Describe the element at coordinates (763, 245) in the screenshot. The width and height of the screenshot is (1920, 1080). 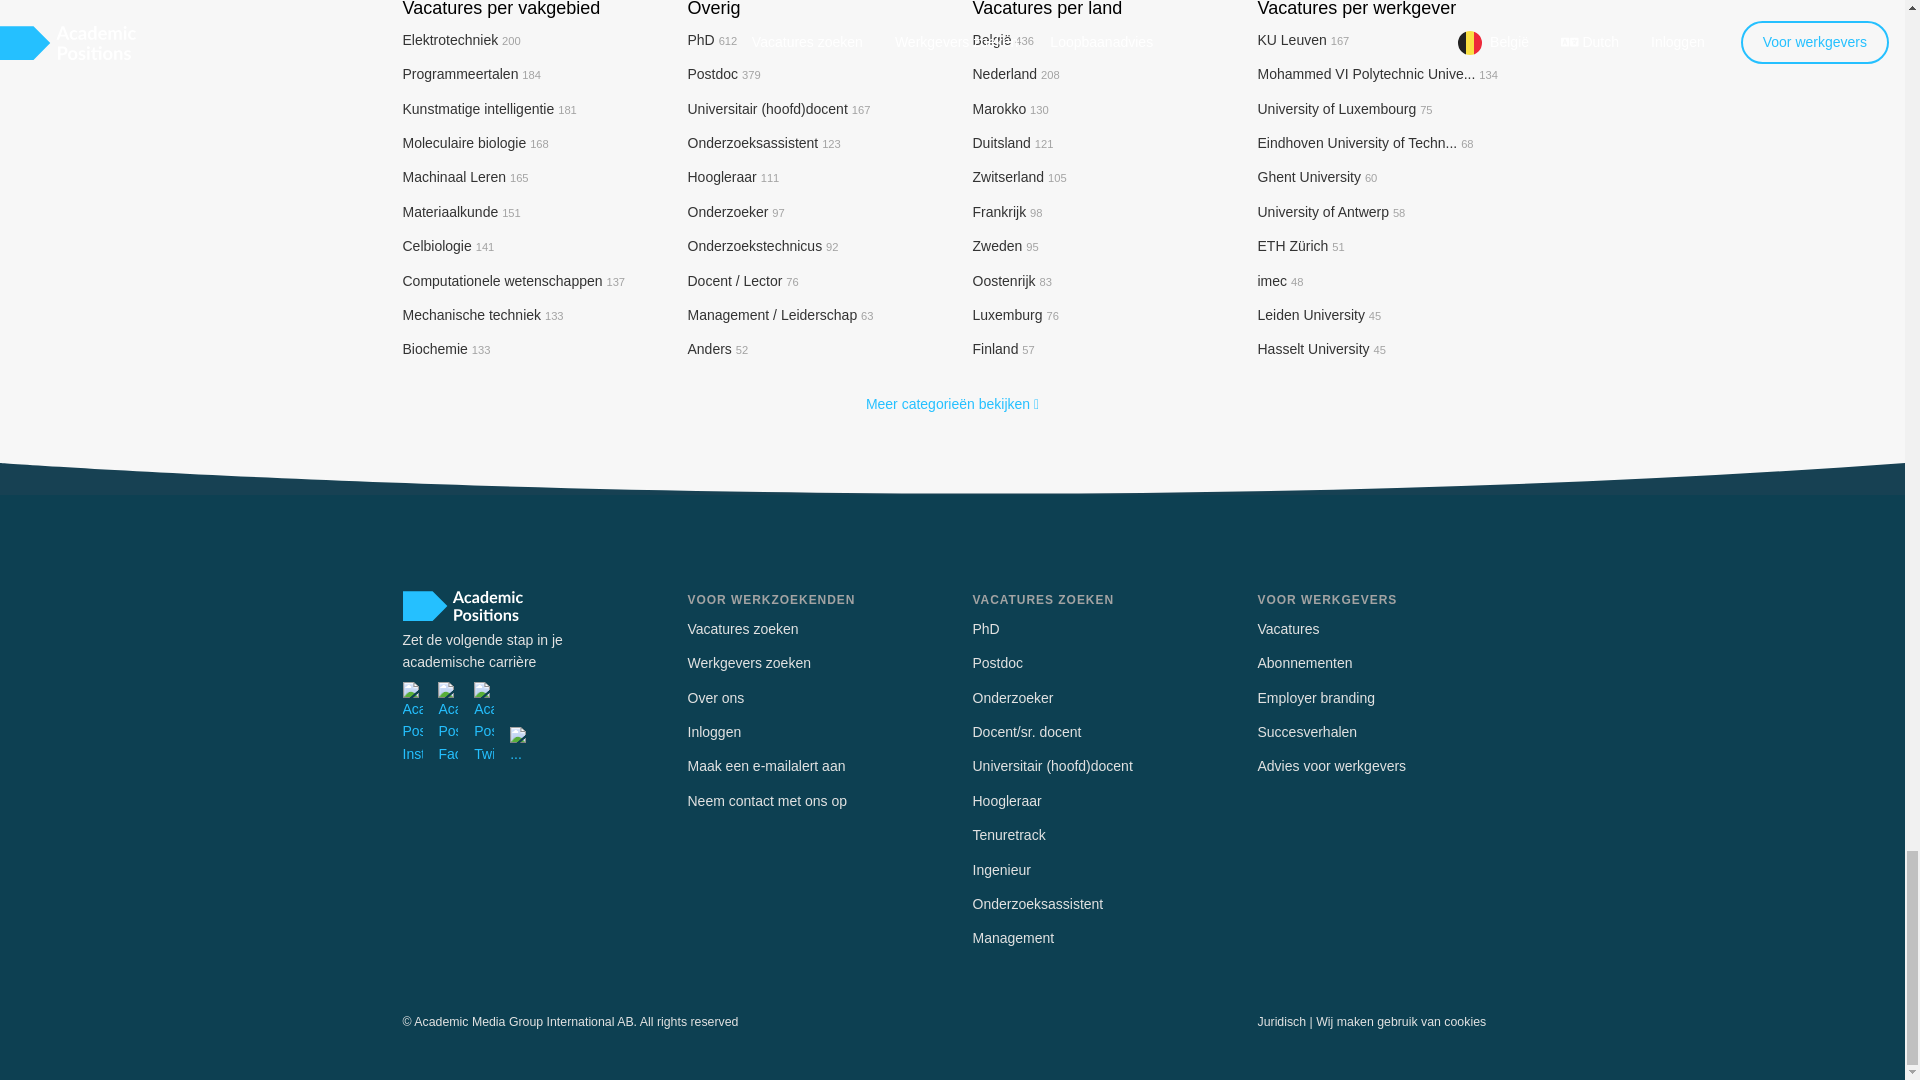
I see `Onderzoekstechnicus` at that location.